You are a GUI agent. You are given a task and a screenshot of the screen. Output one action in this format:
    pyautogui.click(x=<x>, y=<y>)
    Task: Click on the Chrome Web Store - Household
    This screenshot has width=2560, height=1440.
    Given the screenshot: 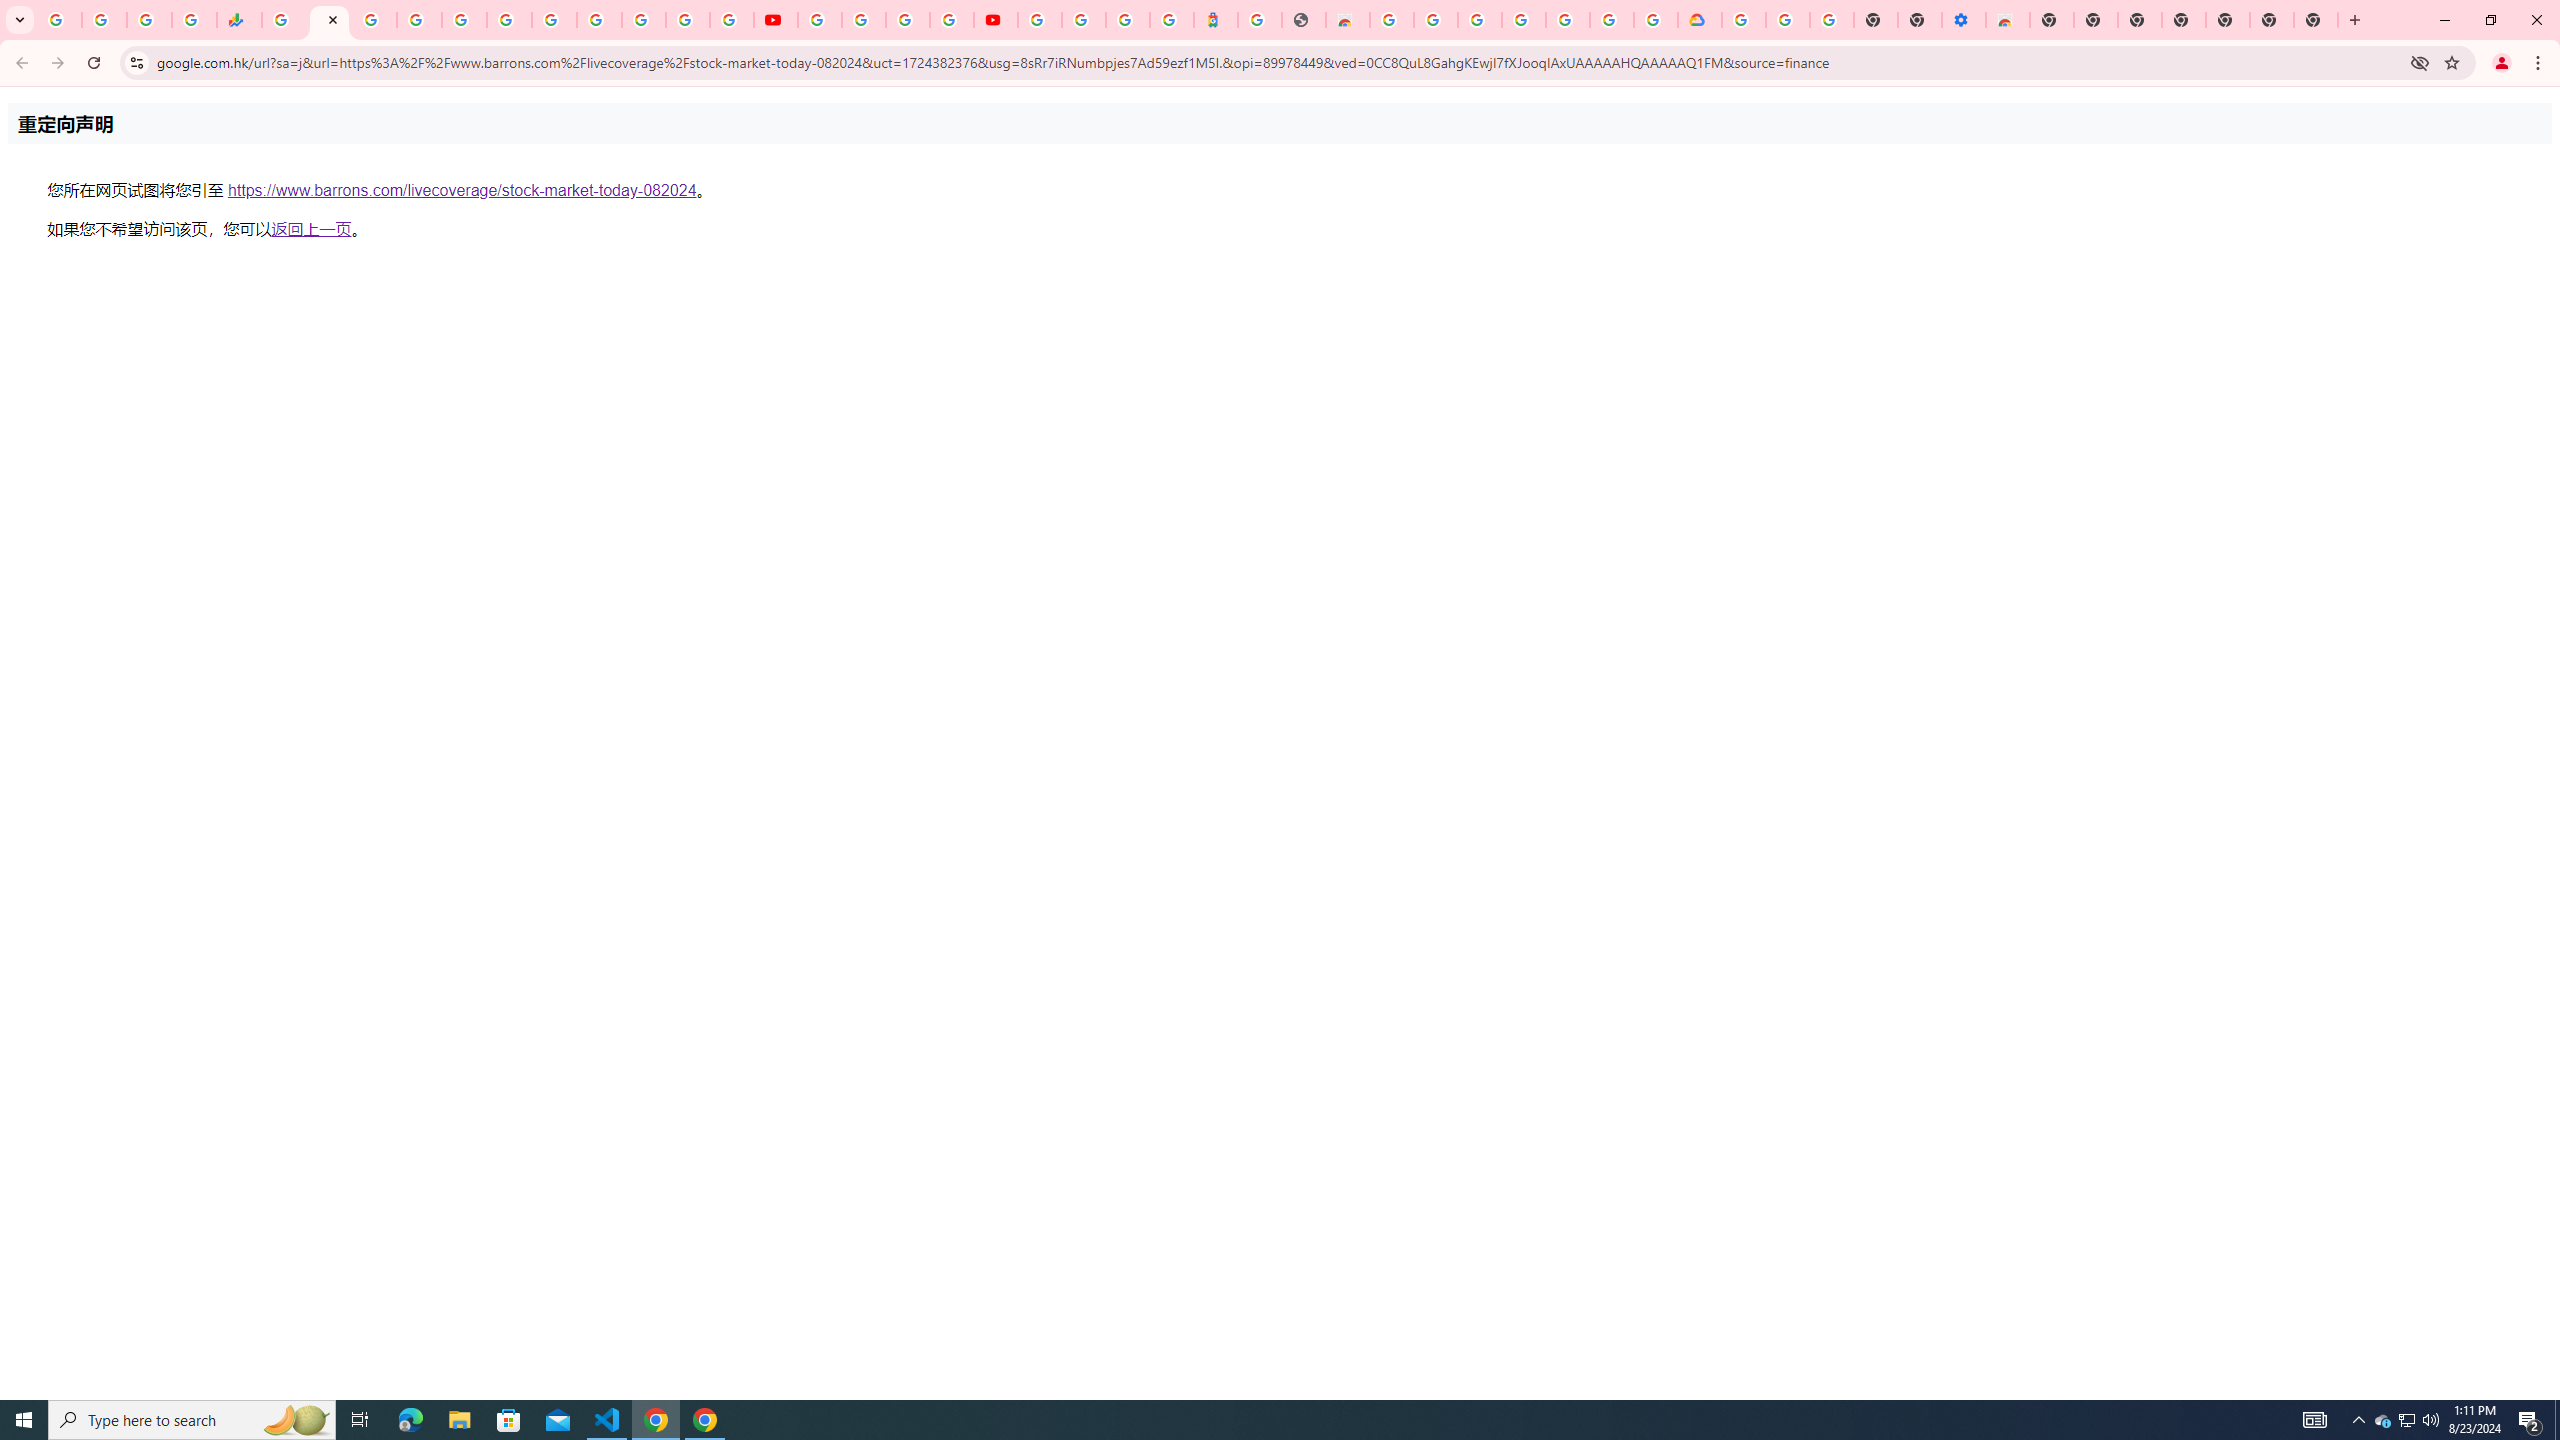 What is the action you would take?
    pyautogui.click(x=1347, y=20)
    